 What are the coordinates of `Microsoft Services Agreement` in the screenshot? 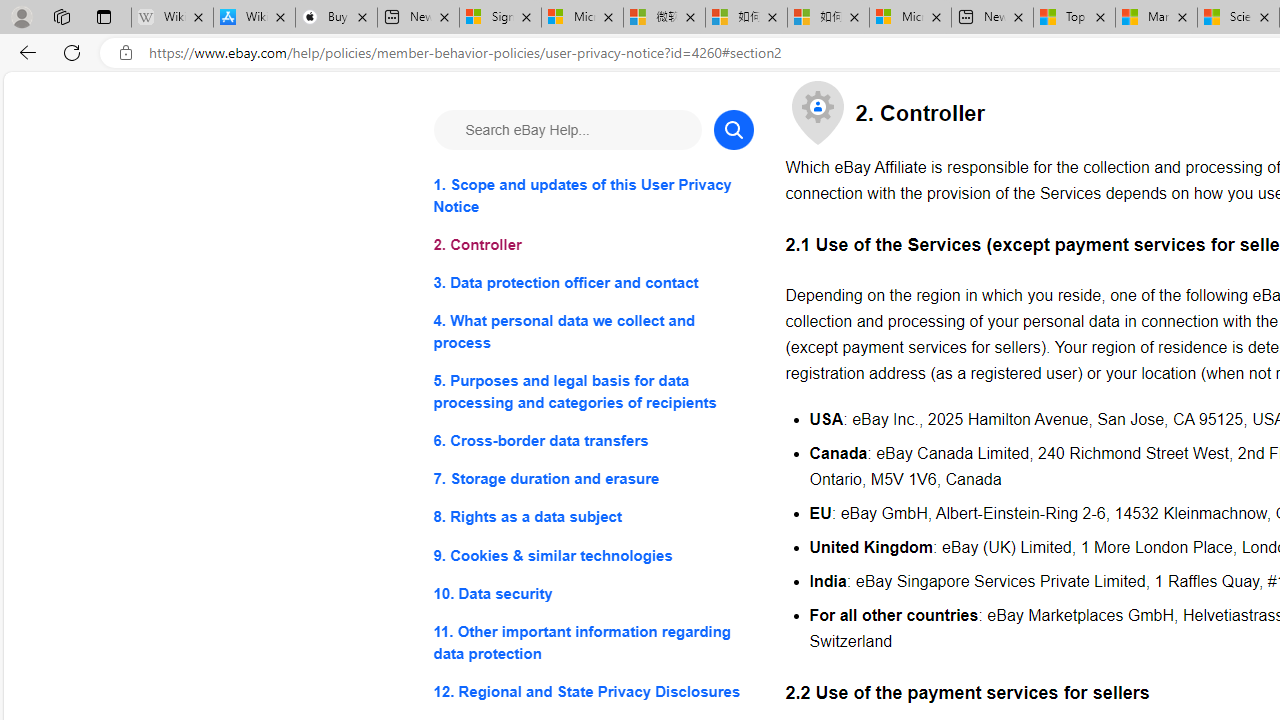 It's located at (582, 18).